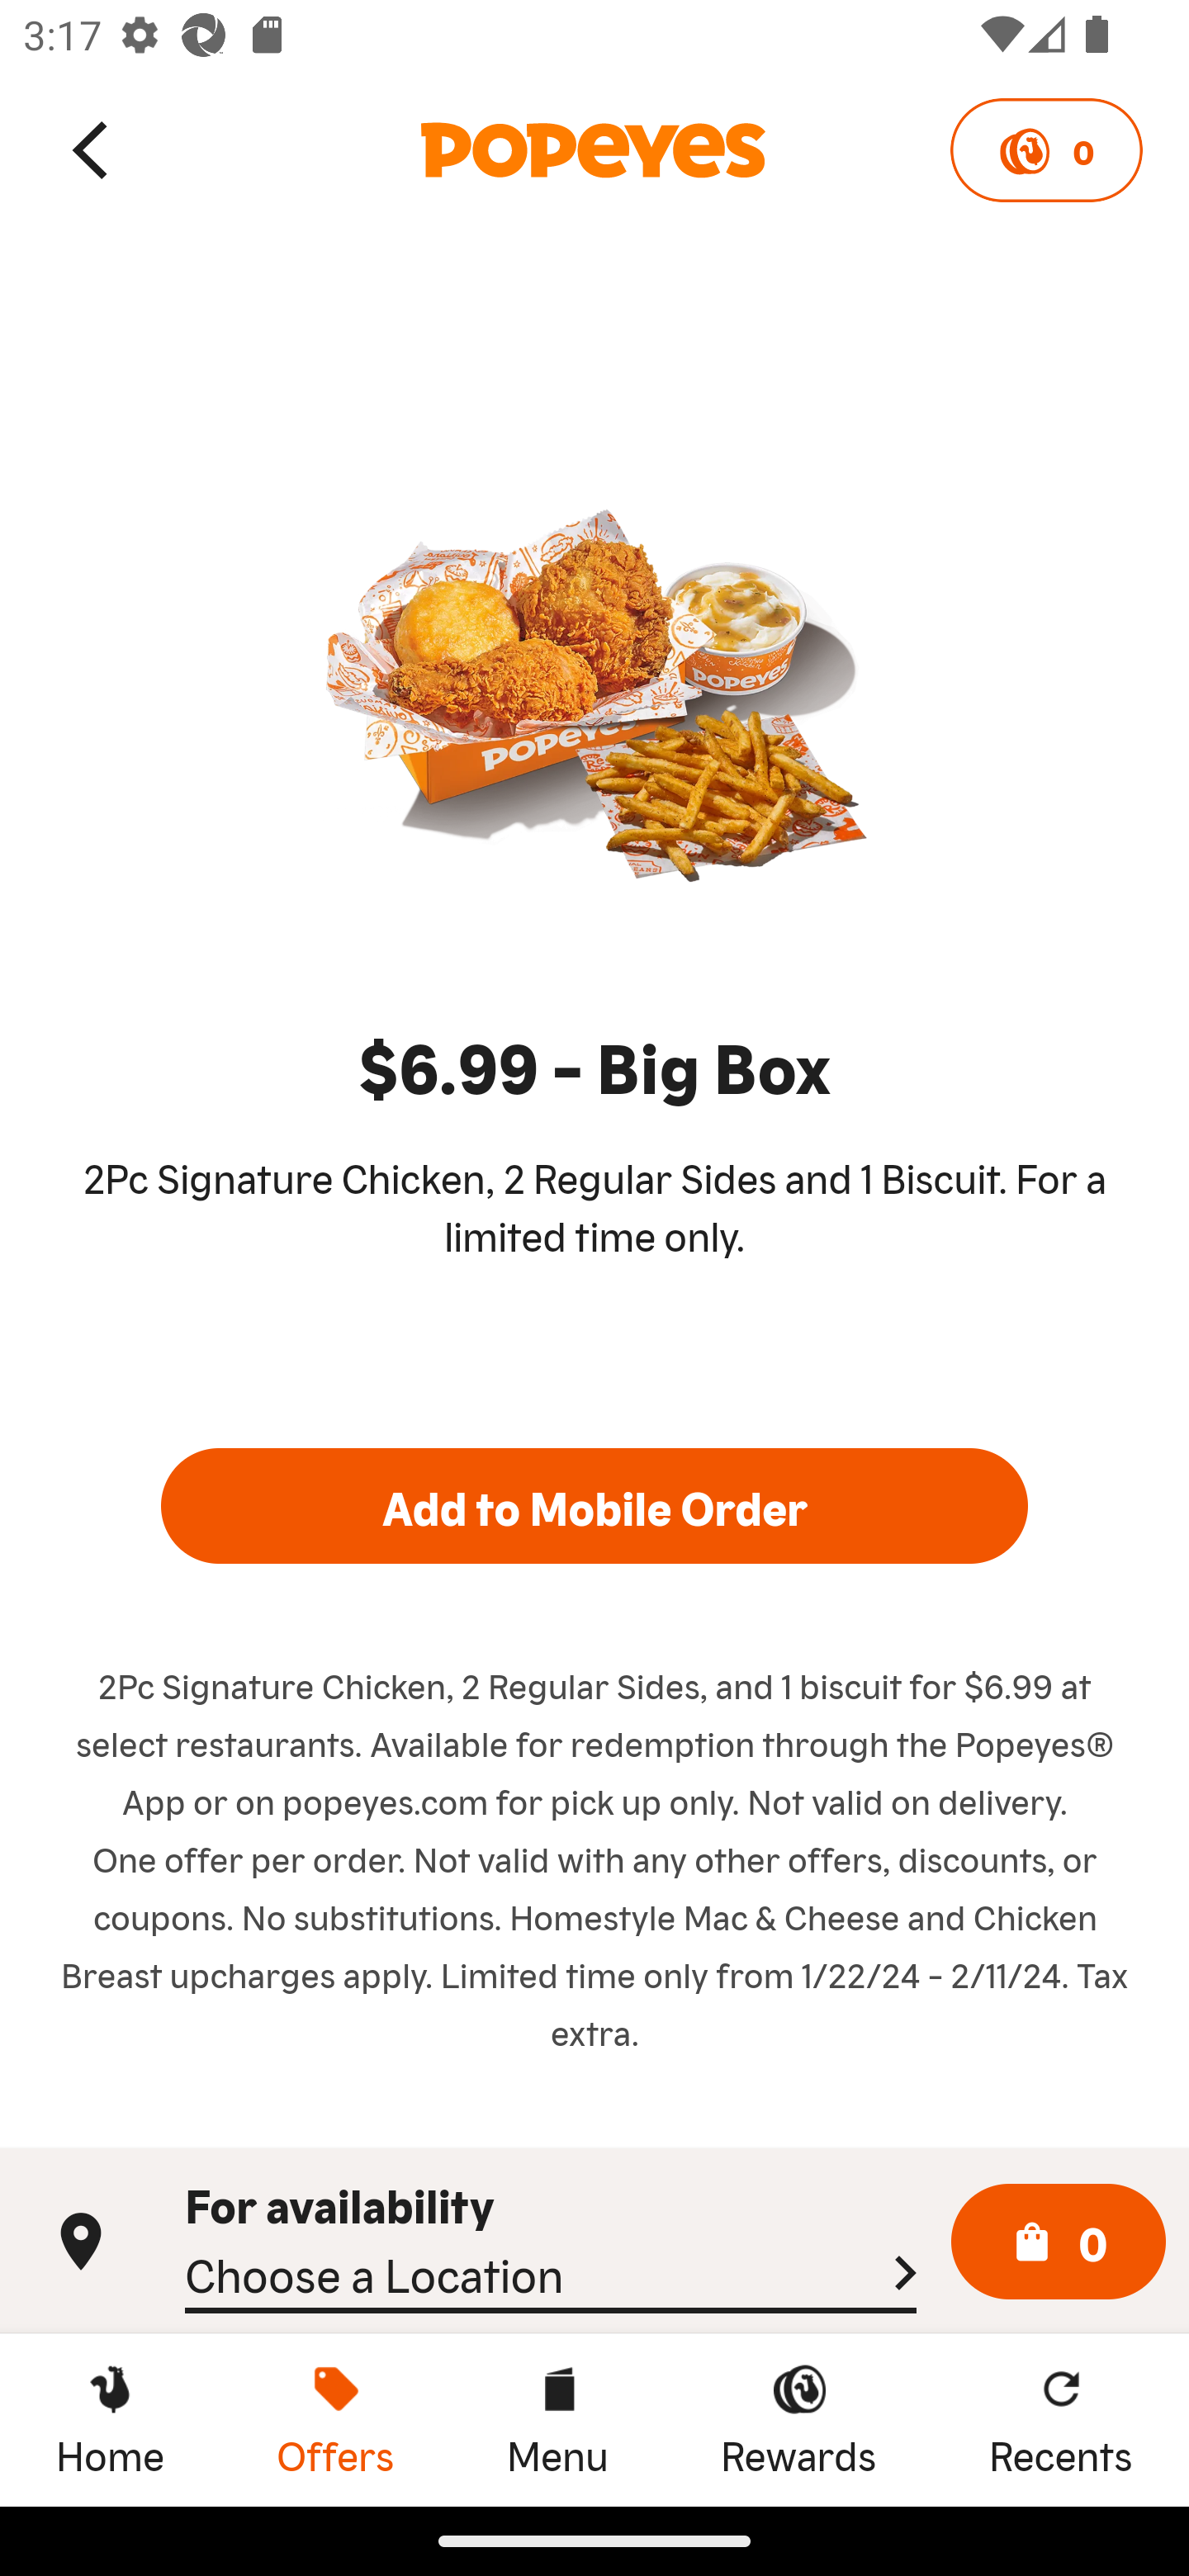 The height and width of the screenshot is (2576, 1189). Describe the element at coordinates (798, 2419) in the screenshot. I see `Rewards Rewards Rewards` at that location.